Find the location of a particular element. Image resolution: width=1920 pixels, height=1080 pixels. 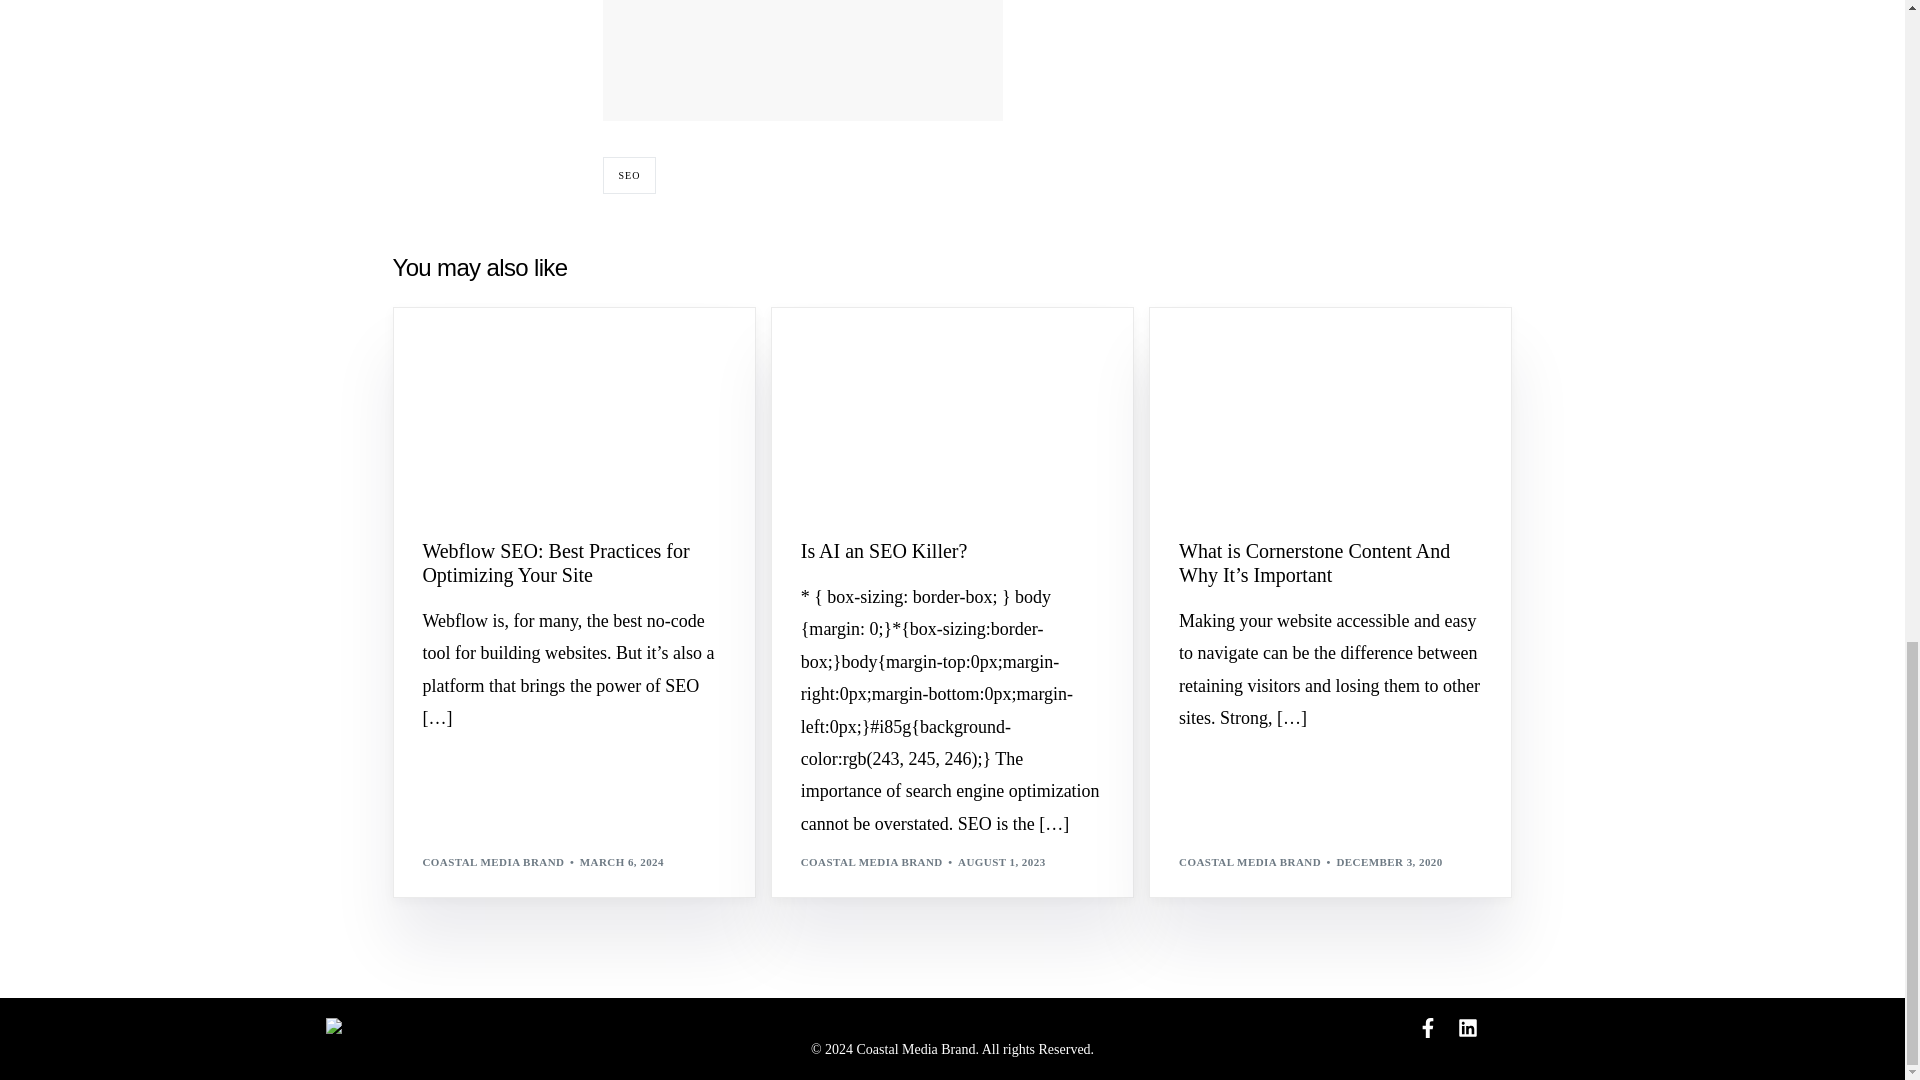

Posts by Coastal Media Brand is located at coordinates (493, 862).